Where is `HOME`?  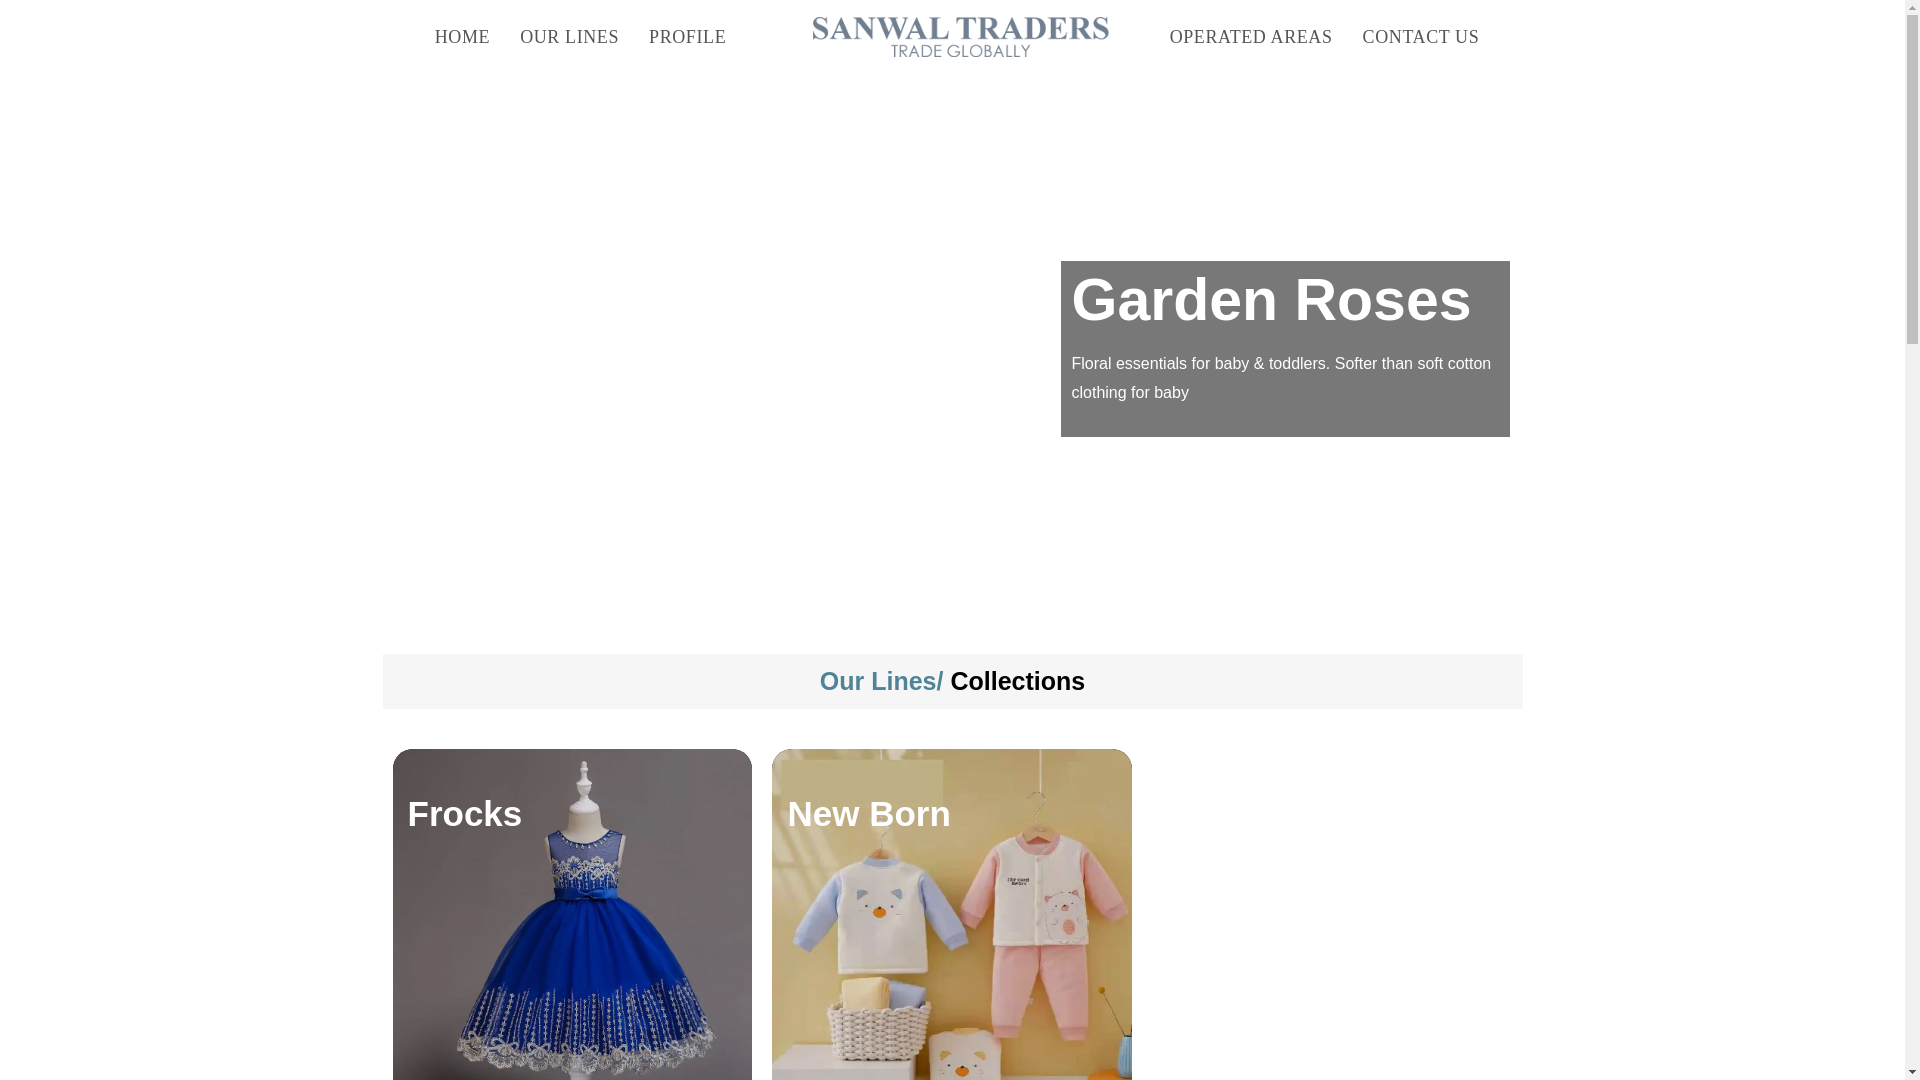
HOME is located at coordinates (462, 37).